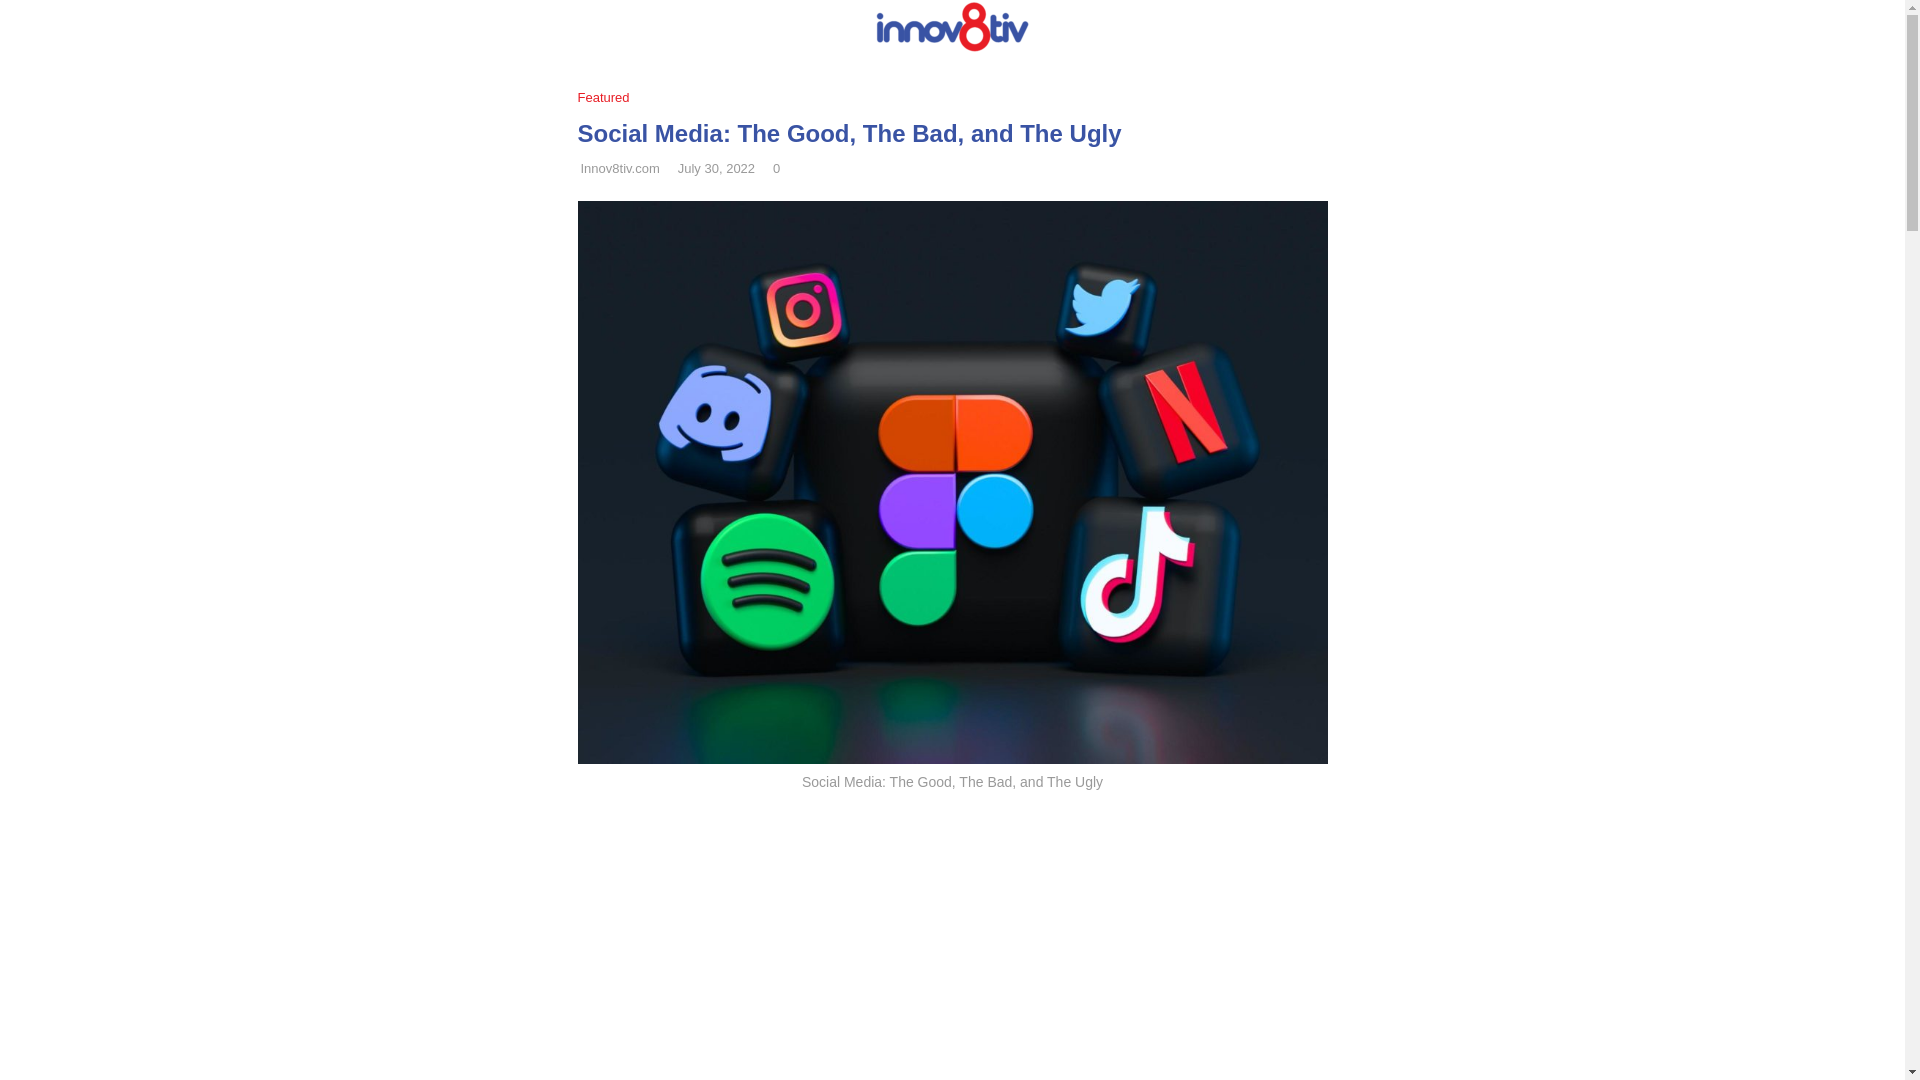 Image resolution: width=1920 pixels, height=1080 pixels. What do you see at coordinates (716, 168) in the screenshot?
I see `July 30, 2022` at bounding box center [716, 168].